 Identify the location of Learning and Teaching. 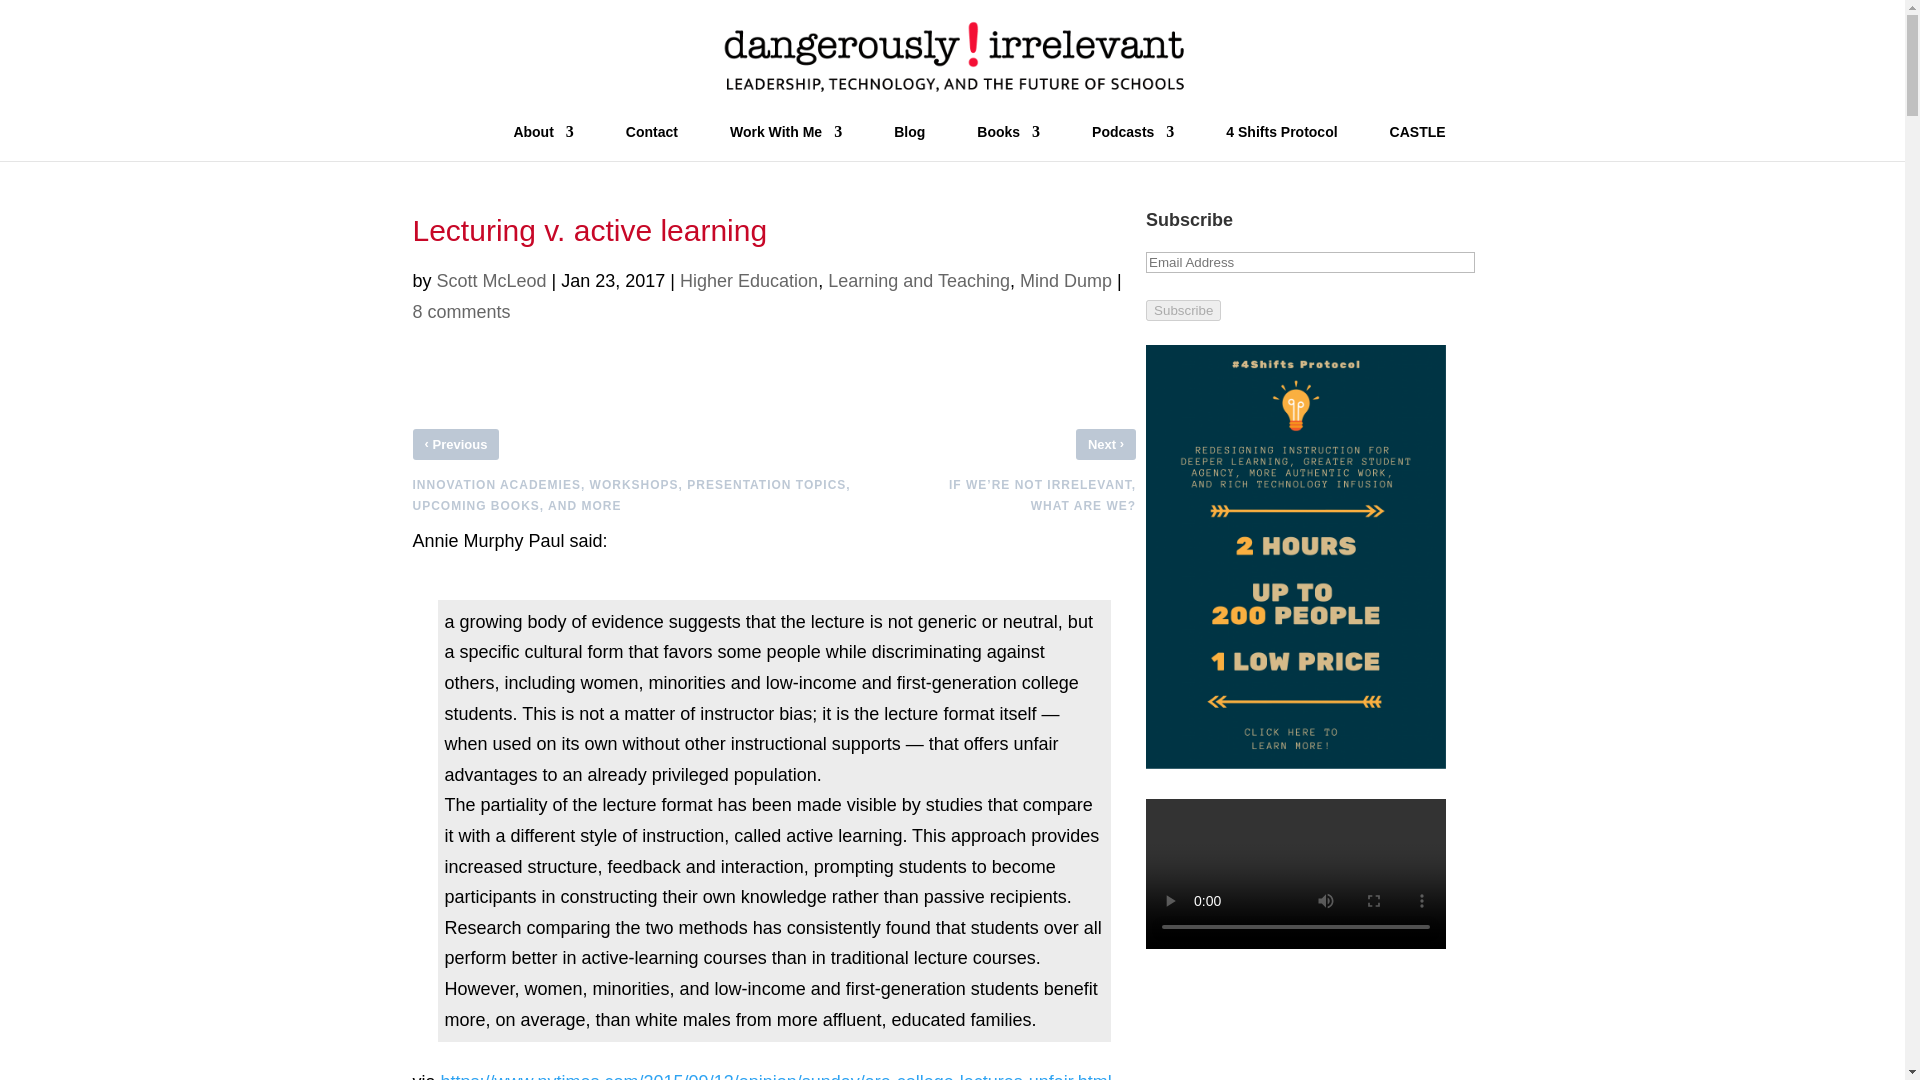
(918, 280).